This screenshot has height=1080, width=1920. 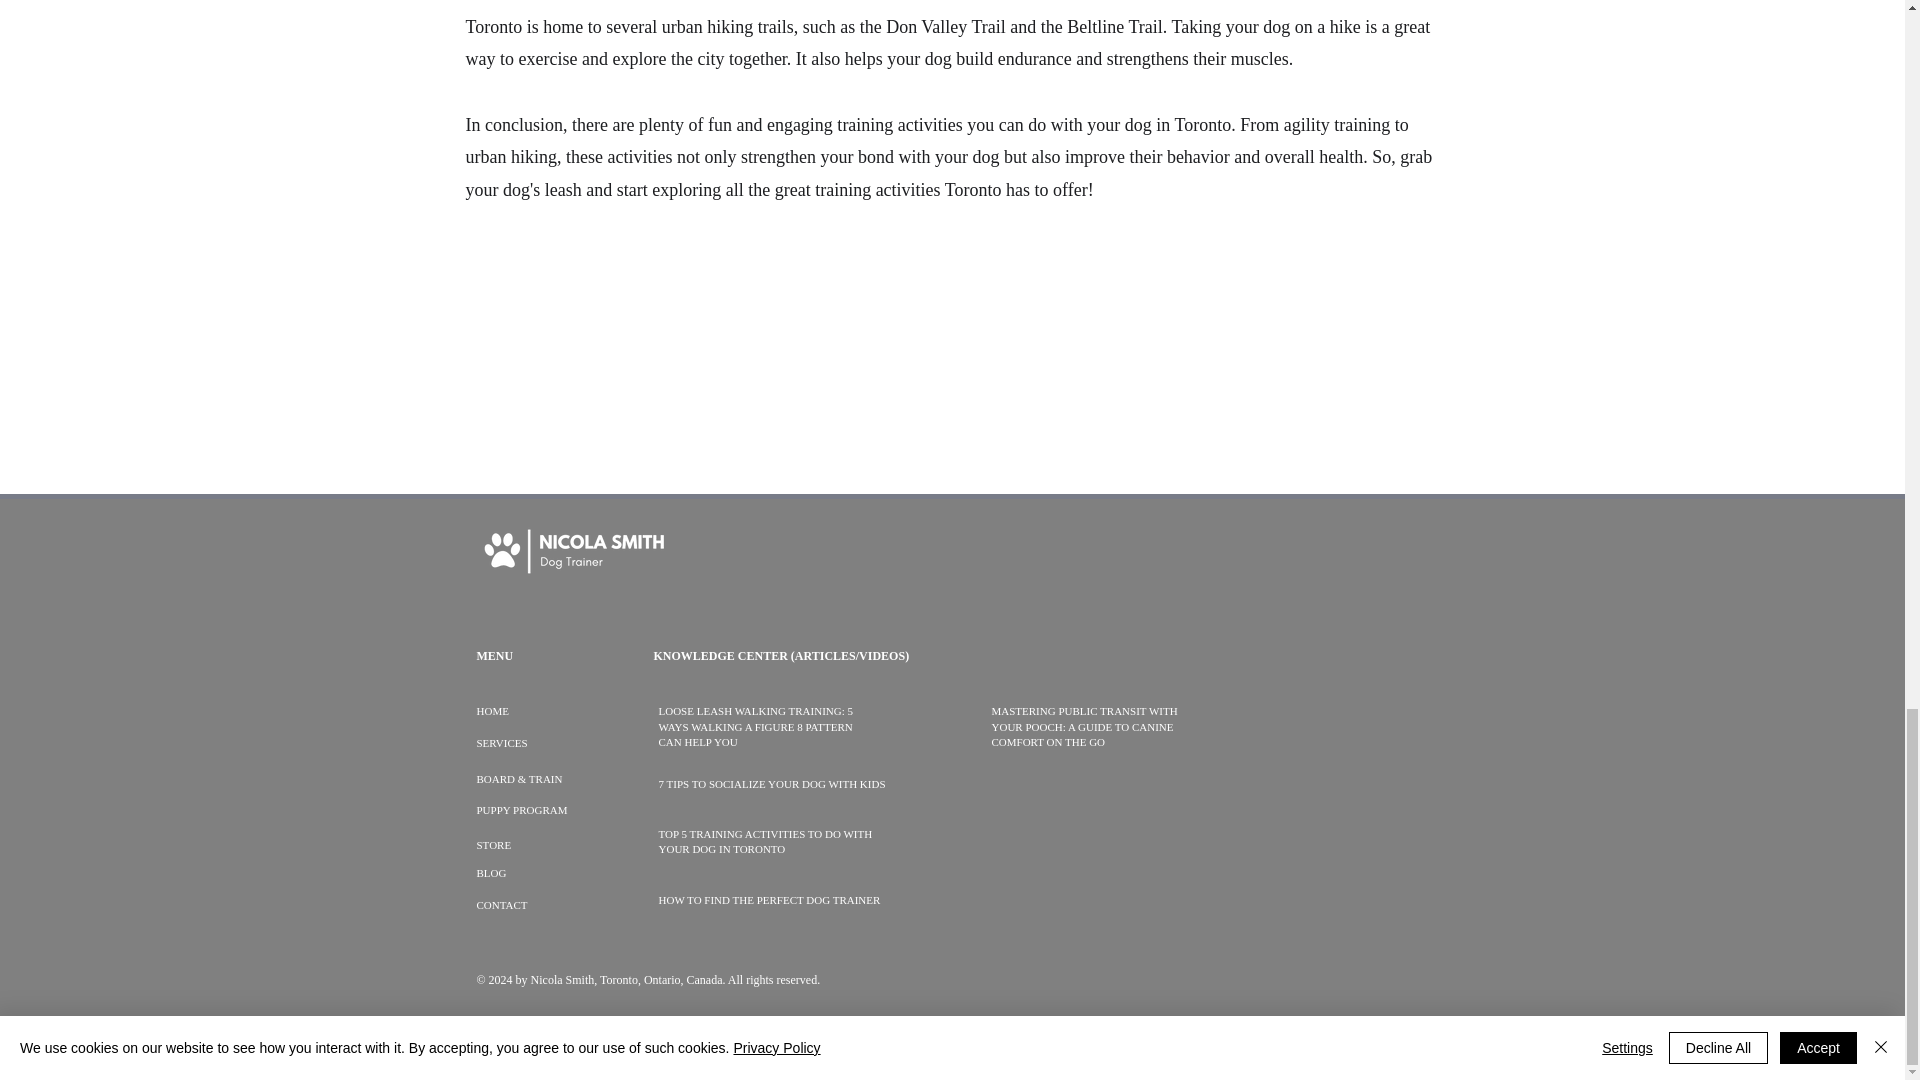 What do you see at coordinates (768, 900) in the screenshot?
I see `HOW TO FIND THE PERFECT DOG TRAINER` at bounding box center [768, 900].